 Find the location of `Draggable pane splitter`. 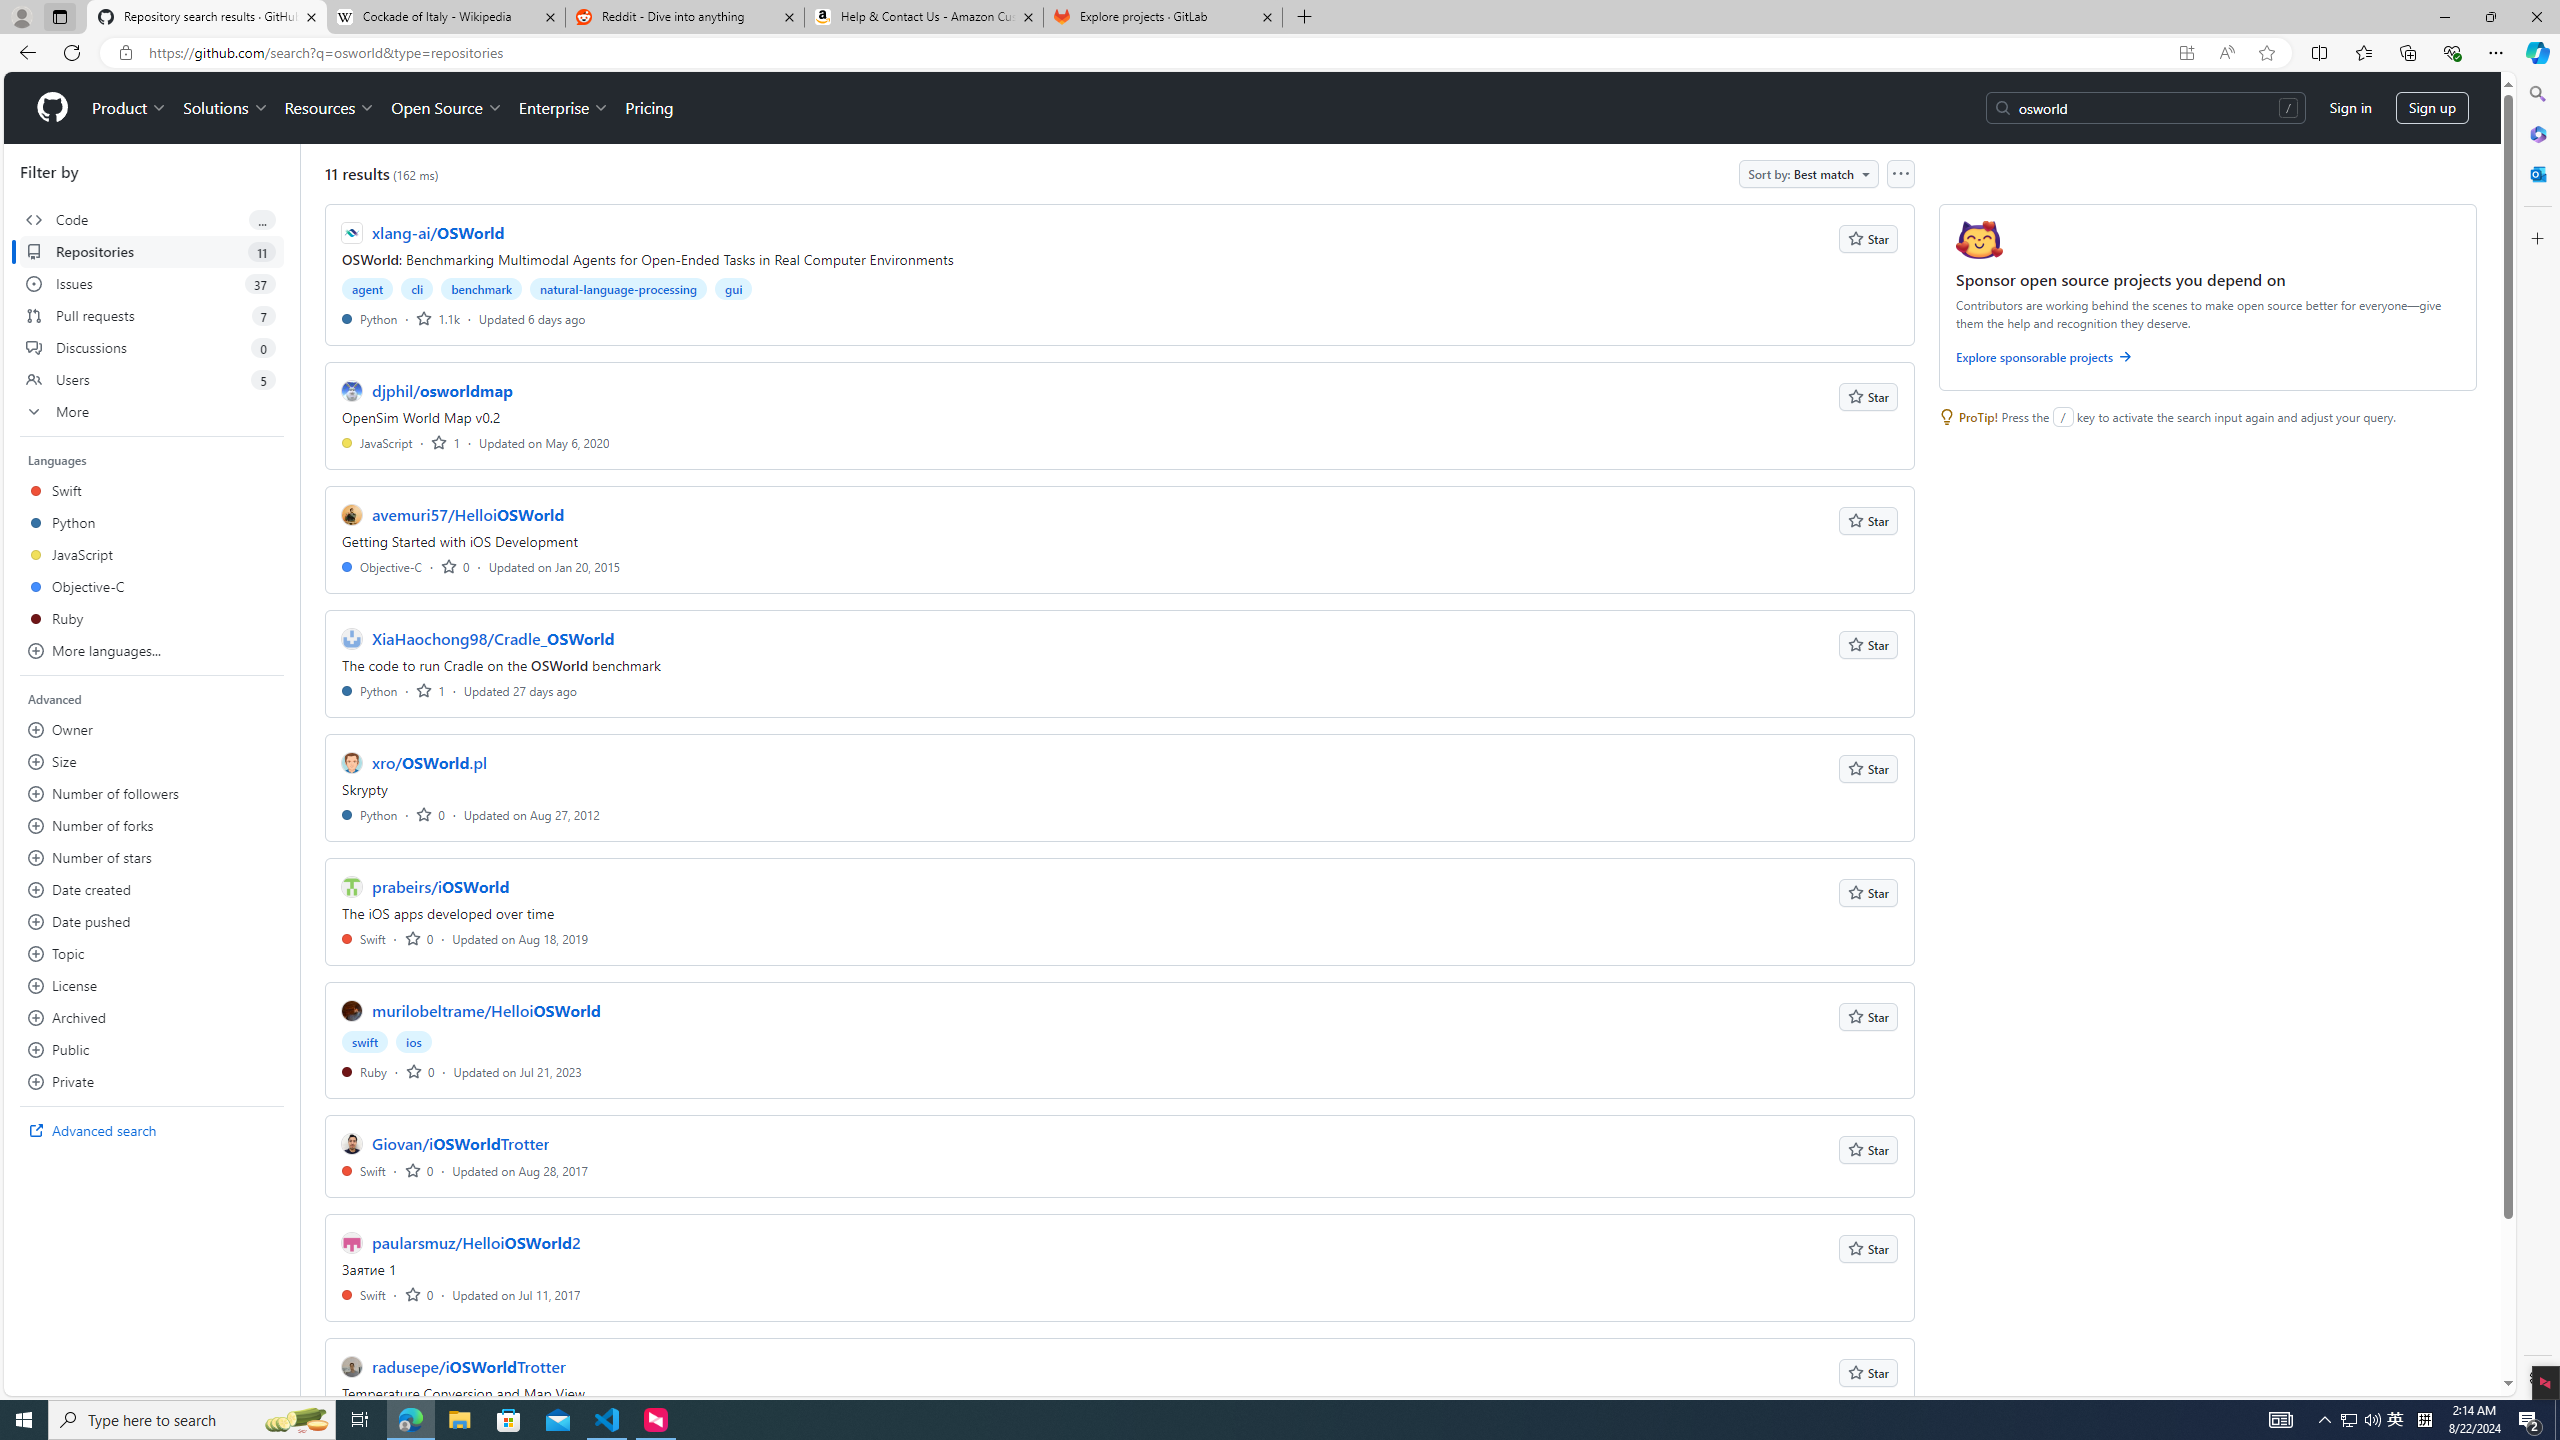

Draggable pane splitter is located at coordinates (299, 770).